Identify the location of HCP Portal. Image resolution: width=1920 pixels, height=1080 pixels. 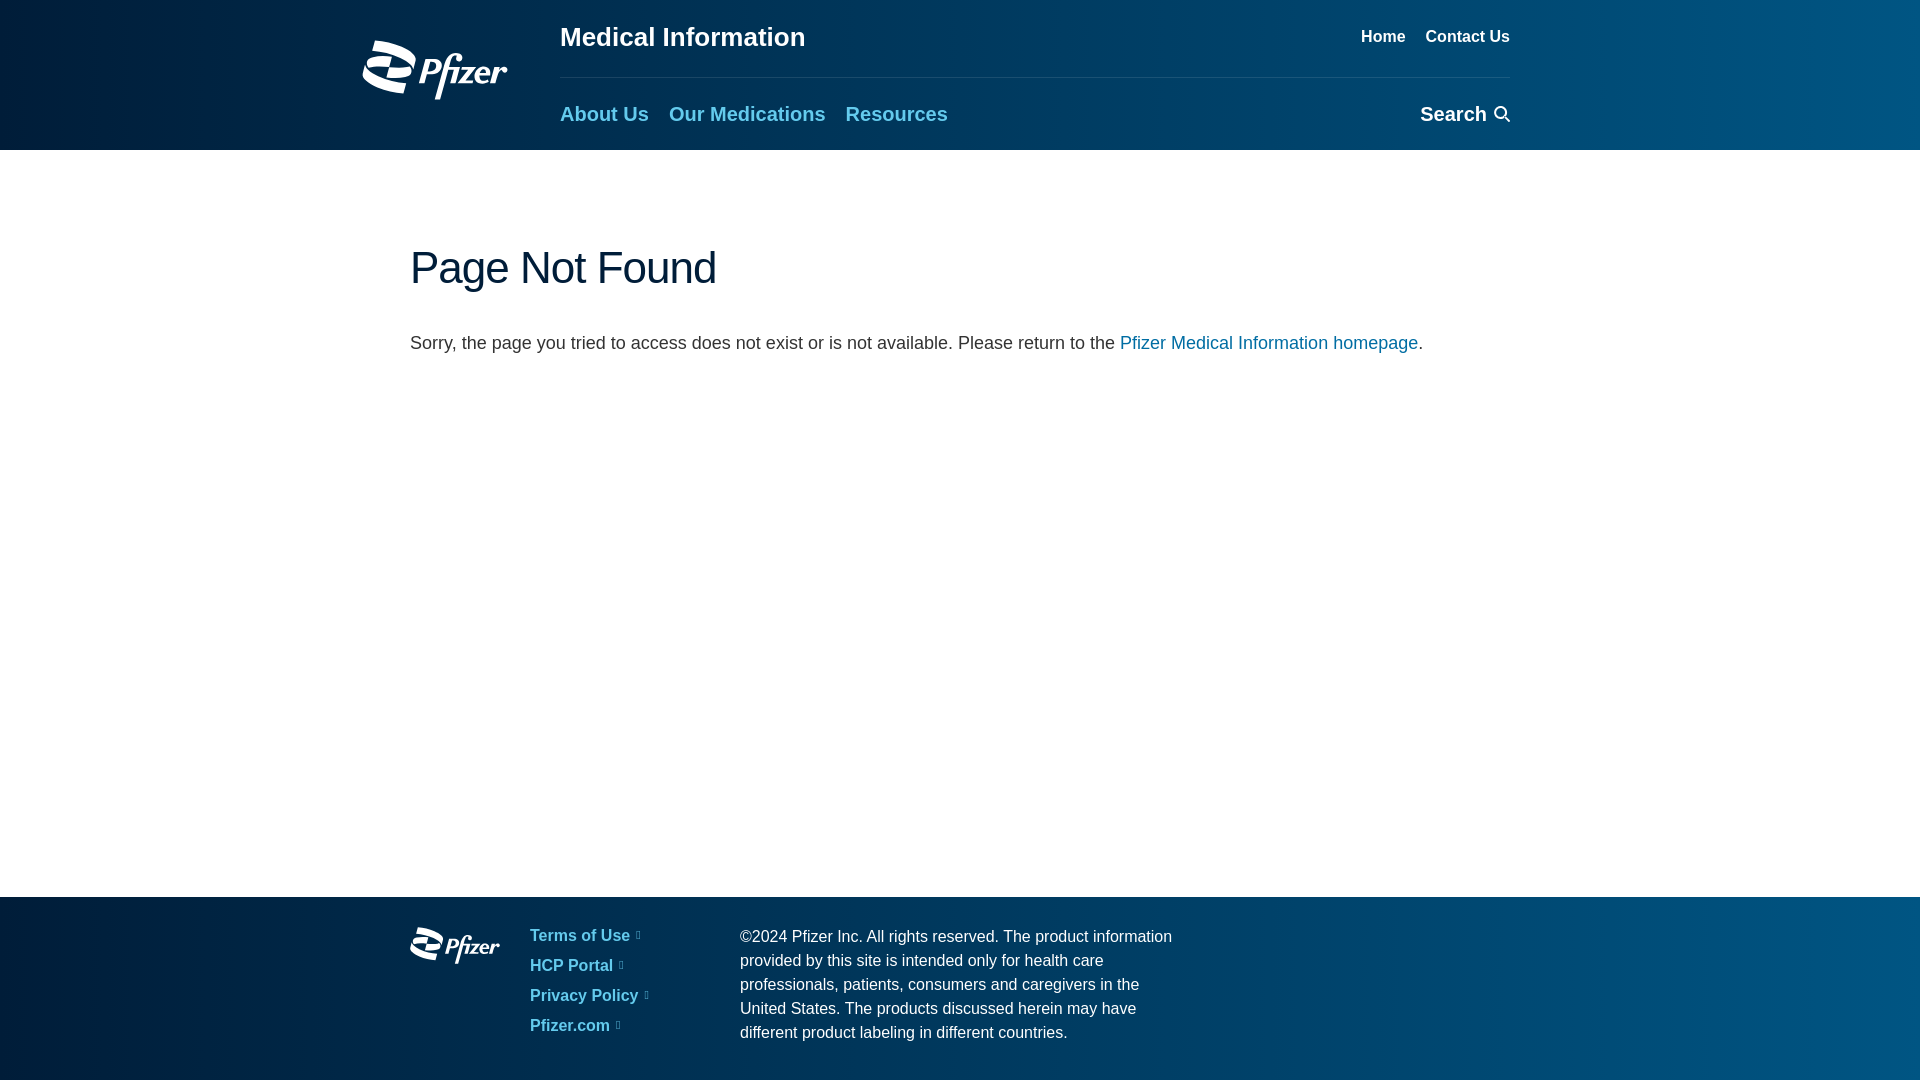
(588, 966).